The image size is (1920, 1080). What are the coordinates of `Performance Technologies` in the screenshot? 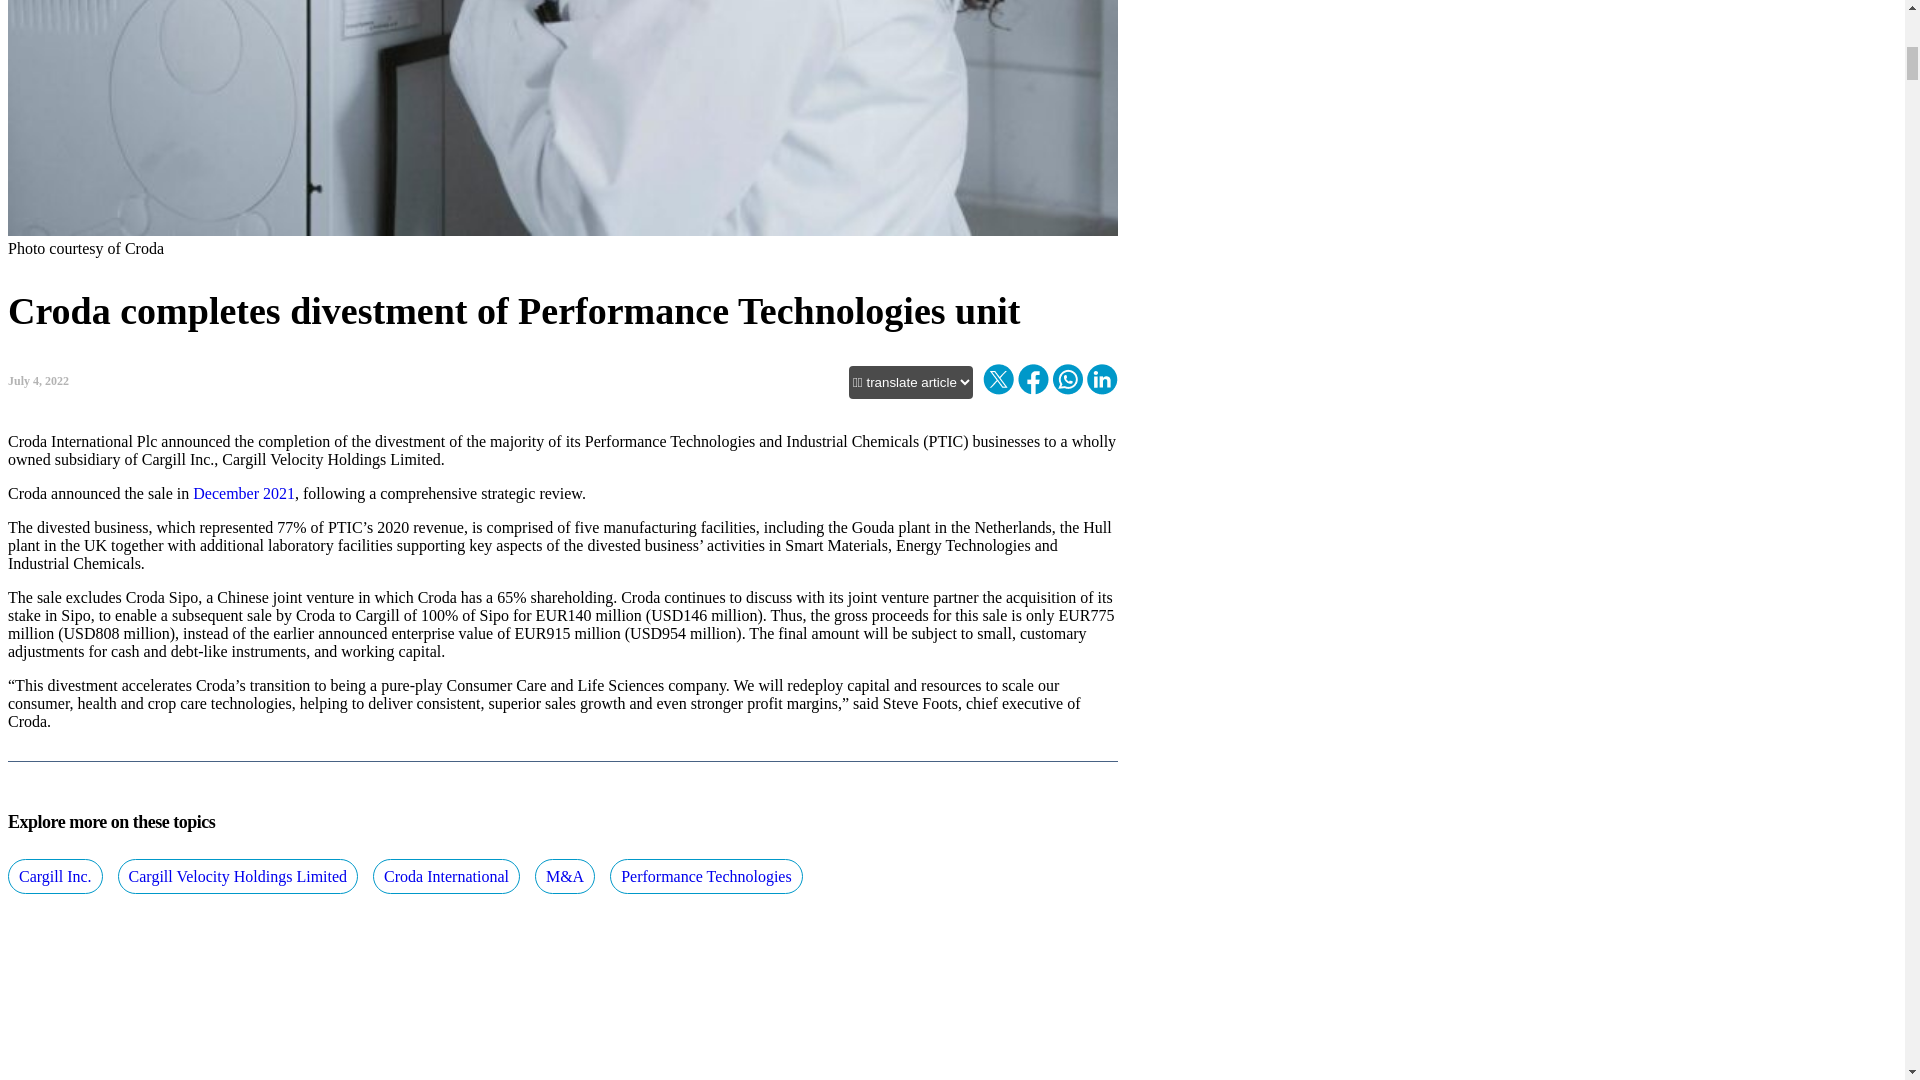 It's located at (706, 876).